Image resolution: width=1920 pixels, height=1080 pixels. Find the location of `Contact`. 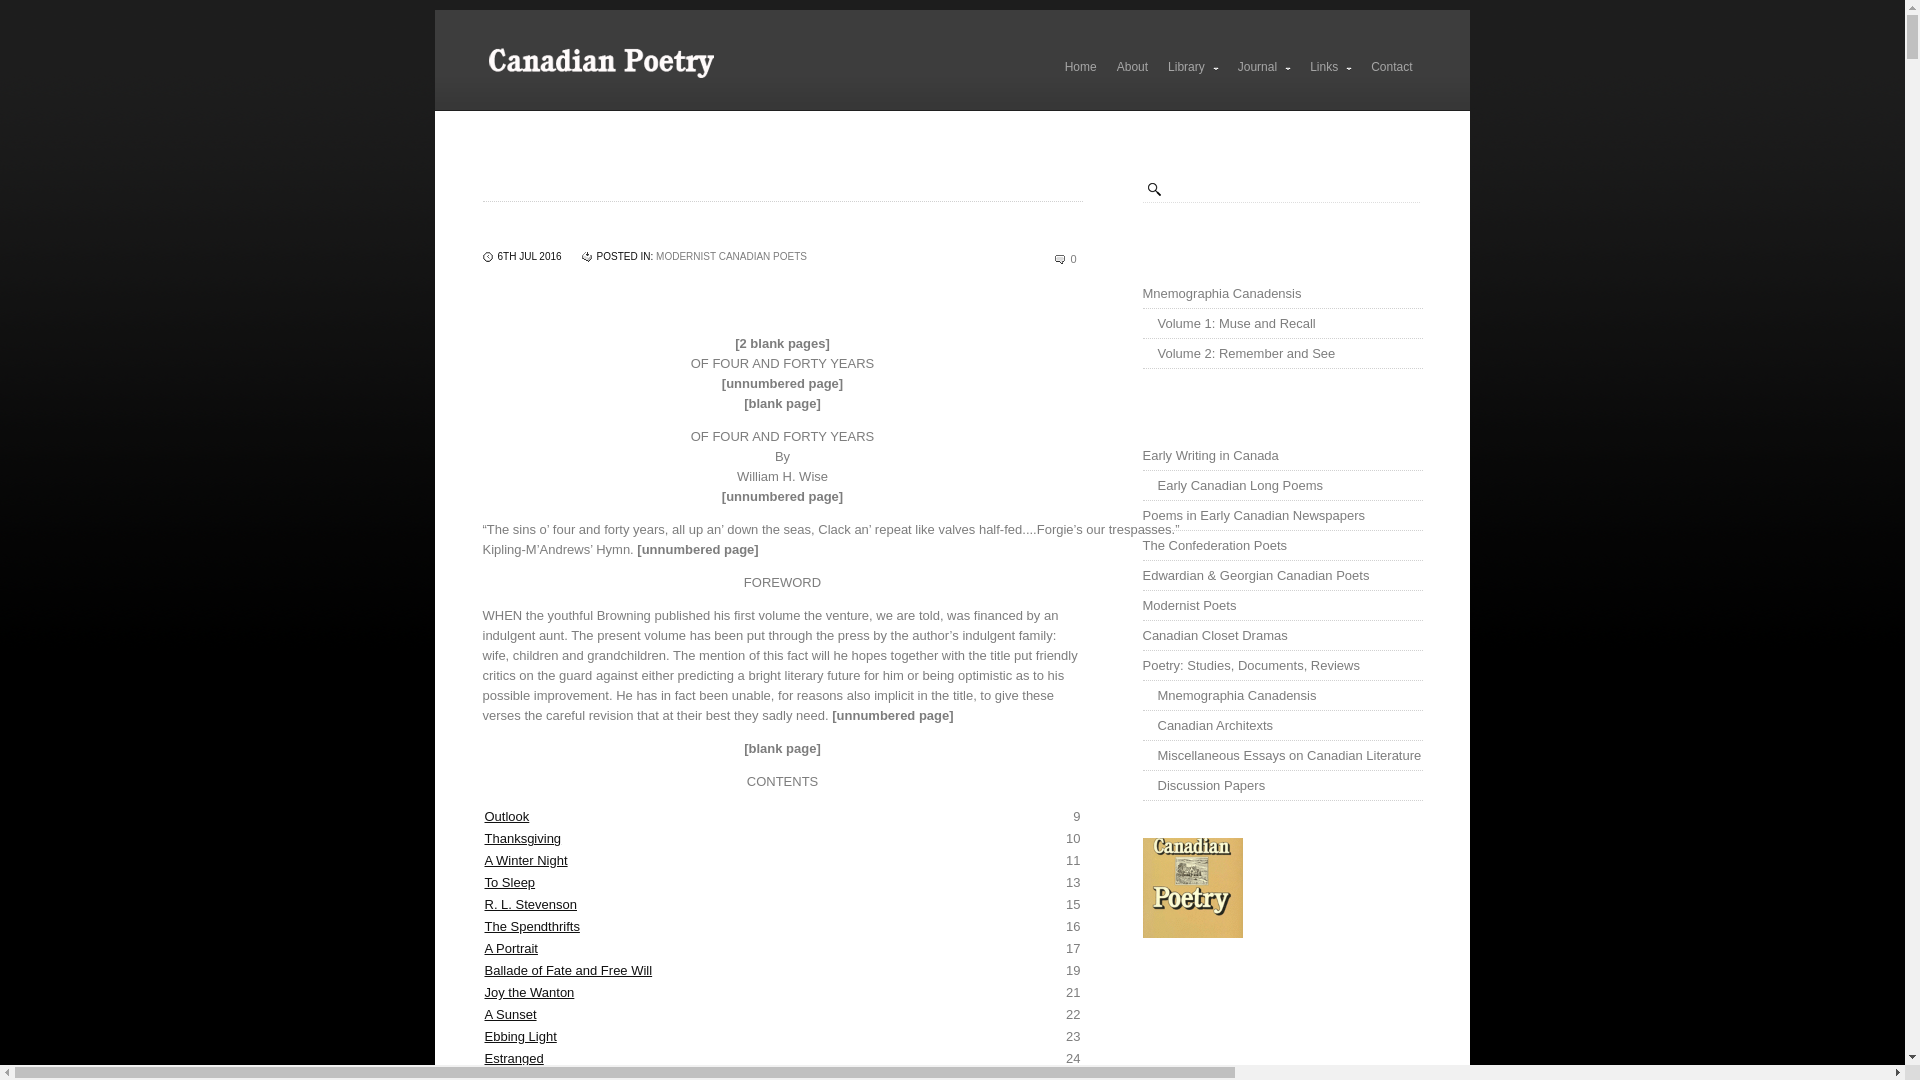

Contact is located at coordinates (1392, 66).